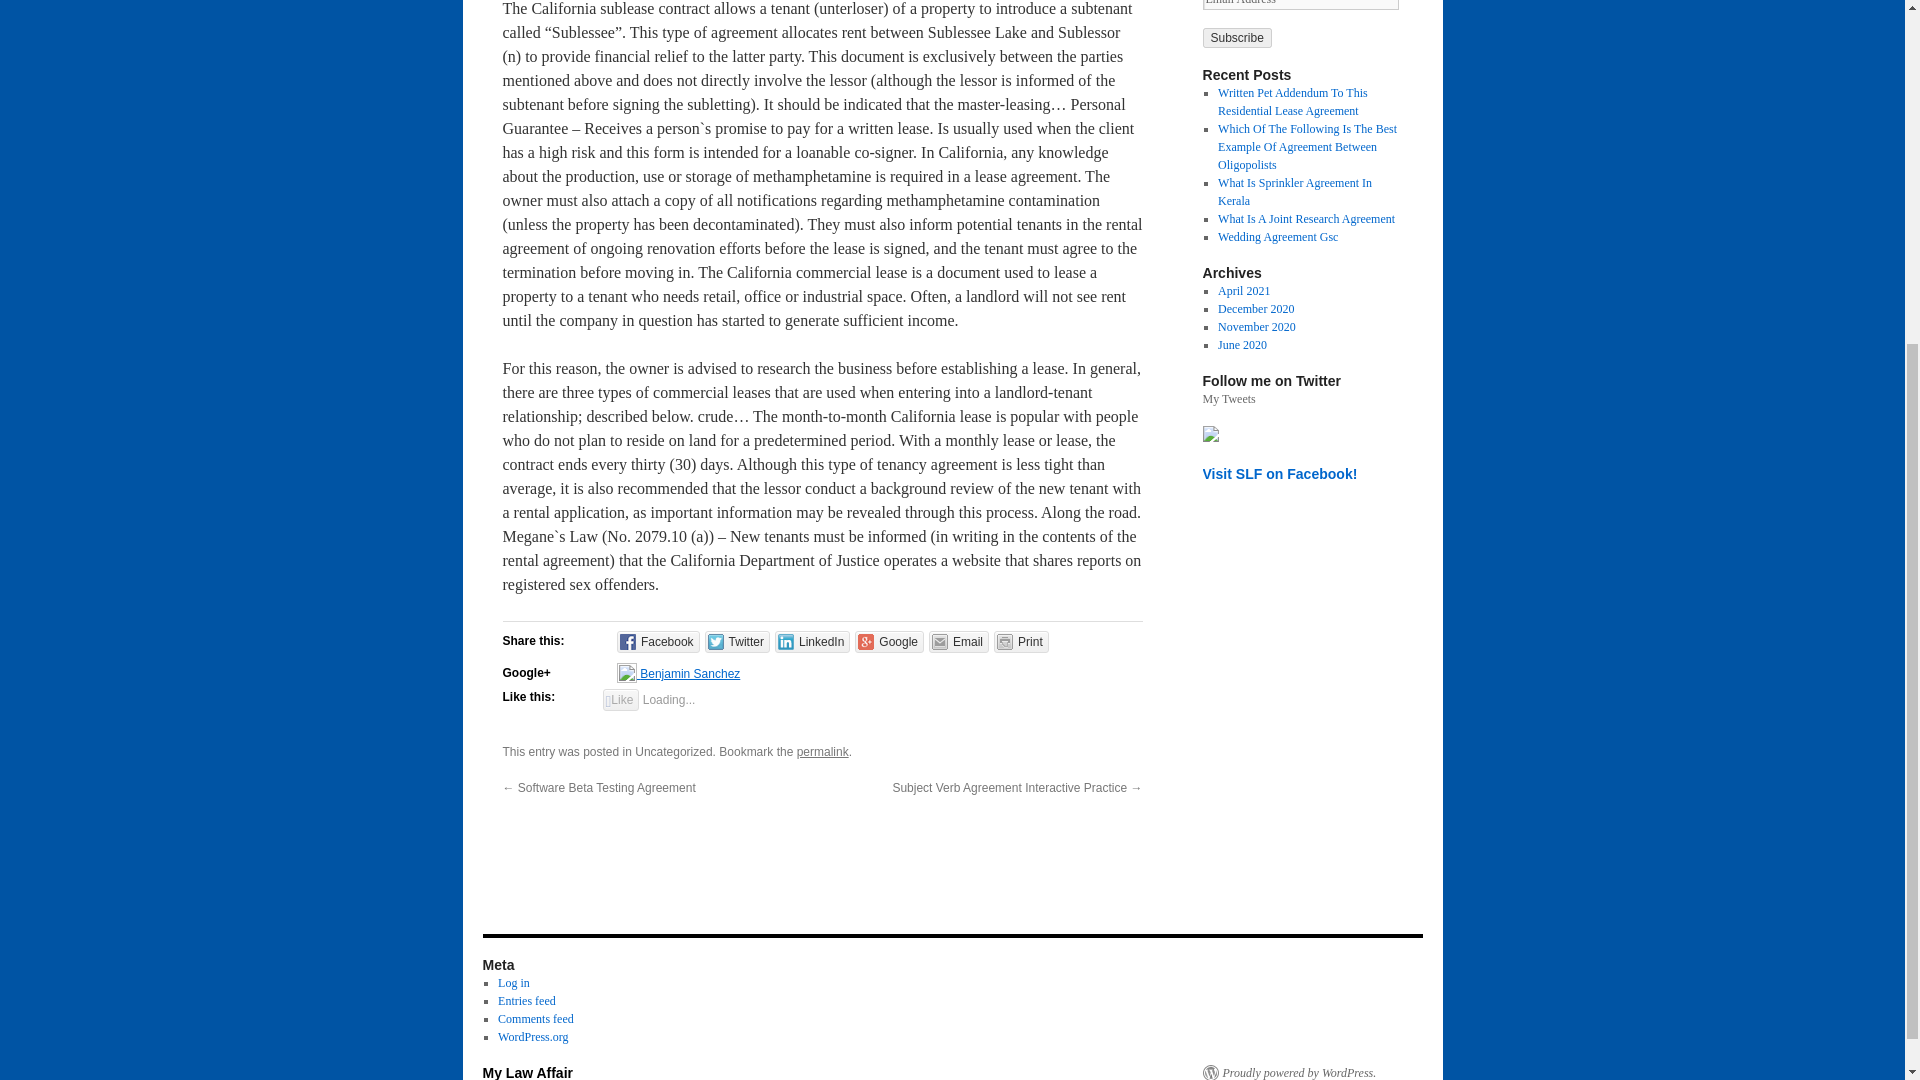 The height and width of the screenshot is (1080, 1920). What do you see at coordinates (958, 642) in the screenshot?
I see `Email` at bounding box center [958, 642].